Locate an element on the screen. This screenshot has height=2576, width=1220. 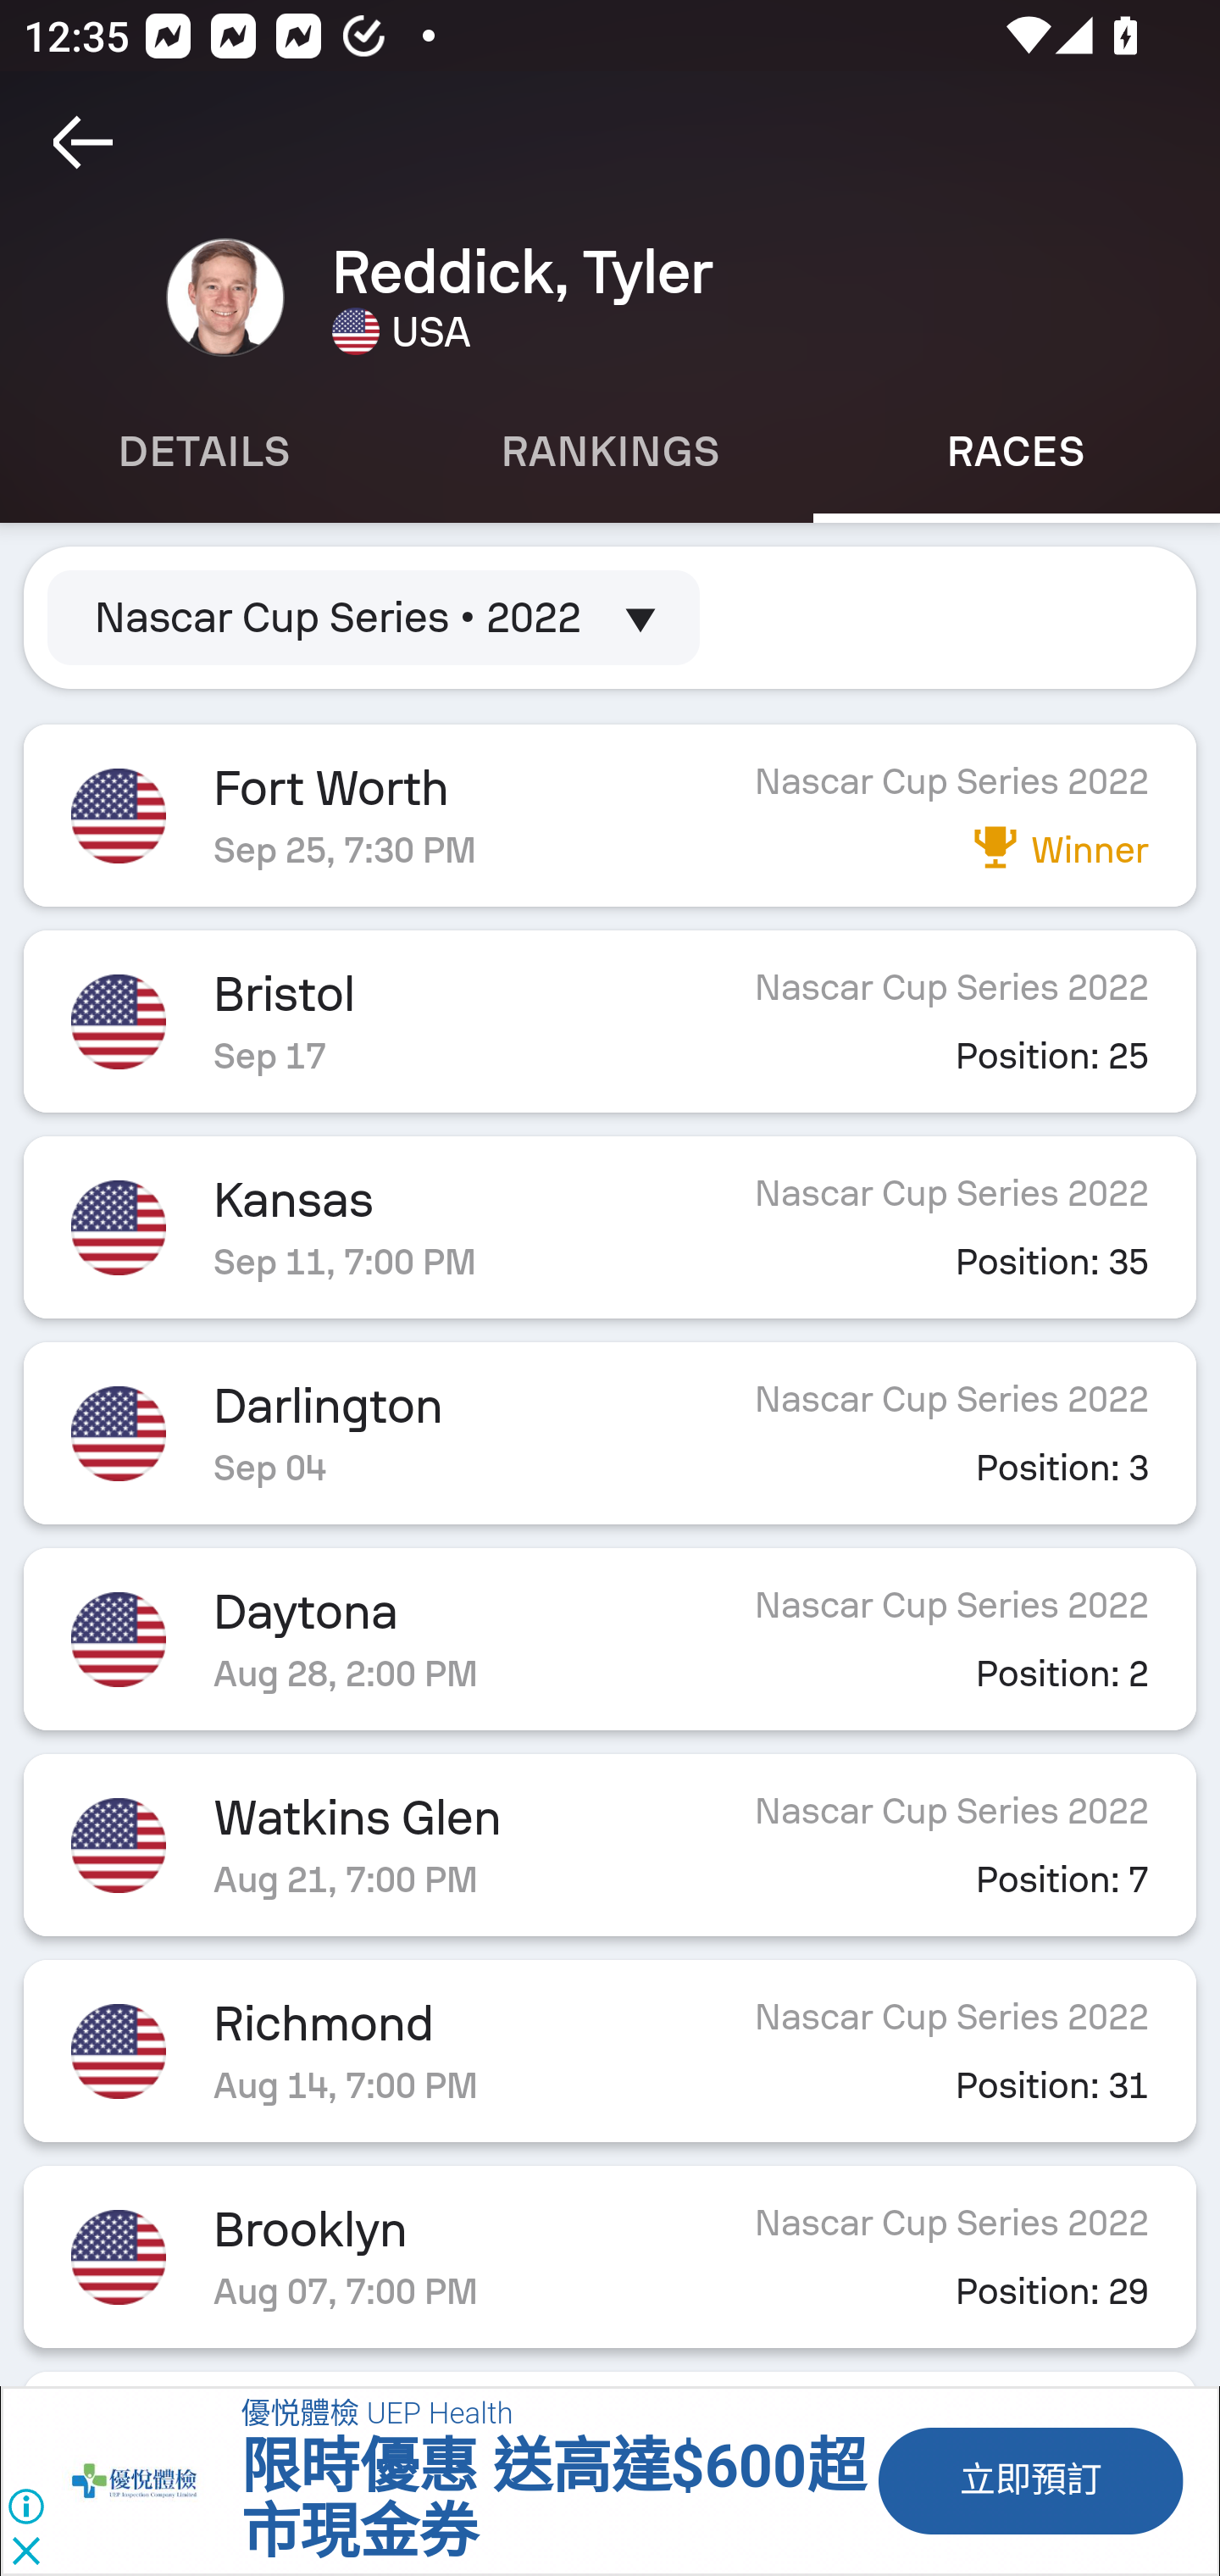
Bristol Nascar Cup Series 2022 Sep 17 Position: 25 is located at coordinates (610, 1021).